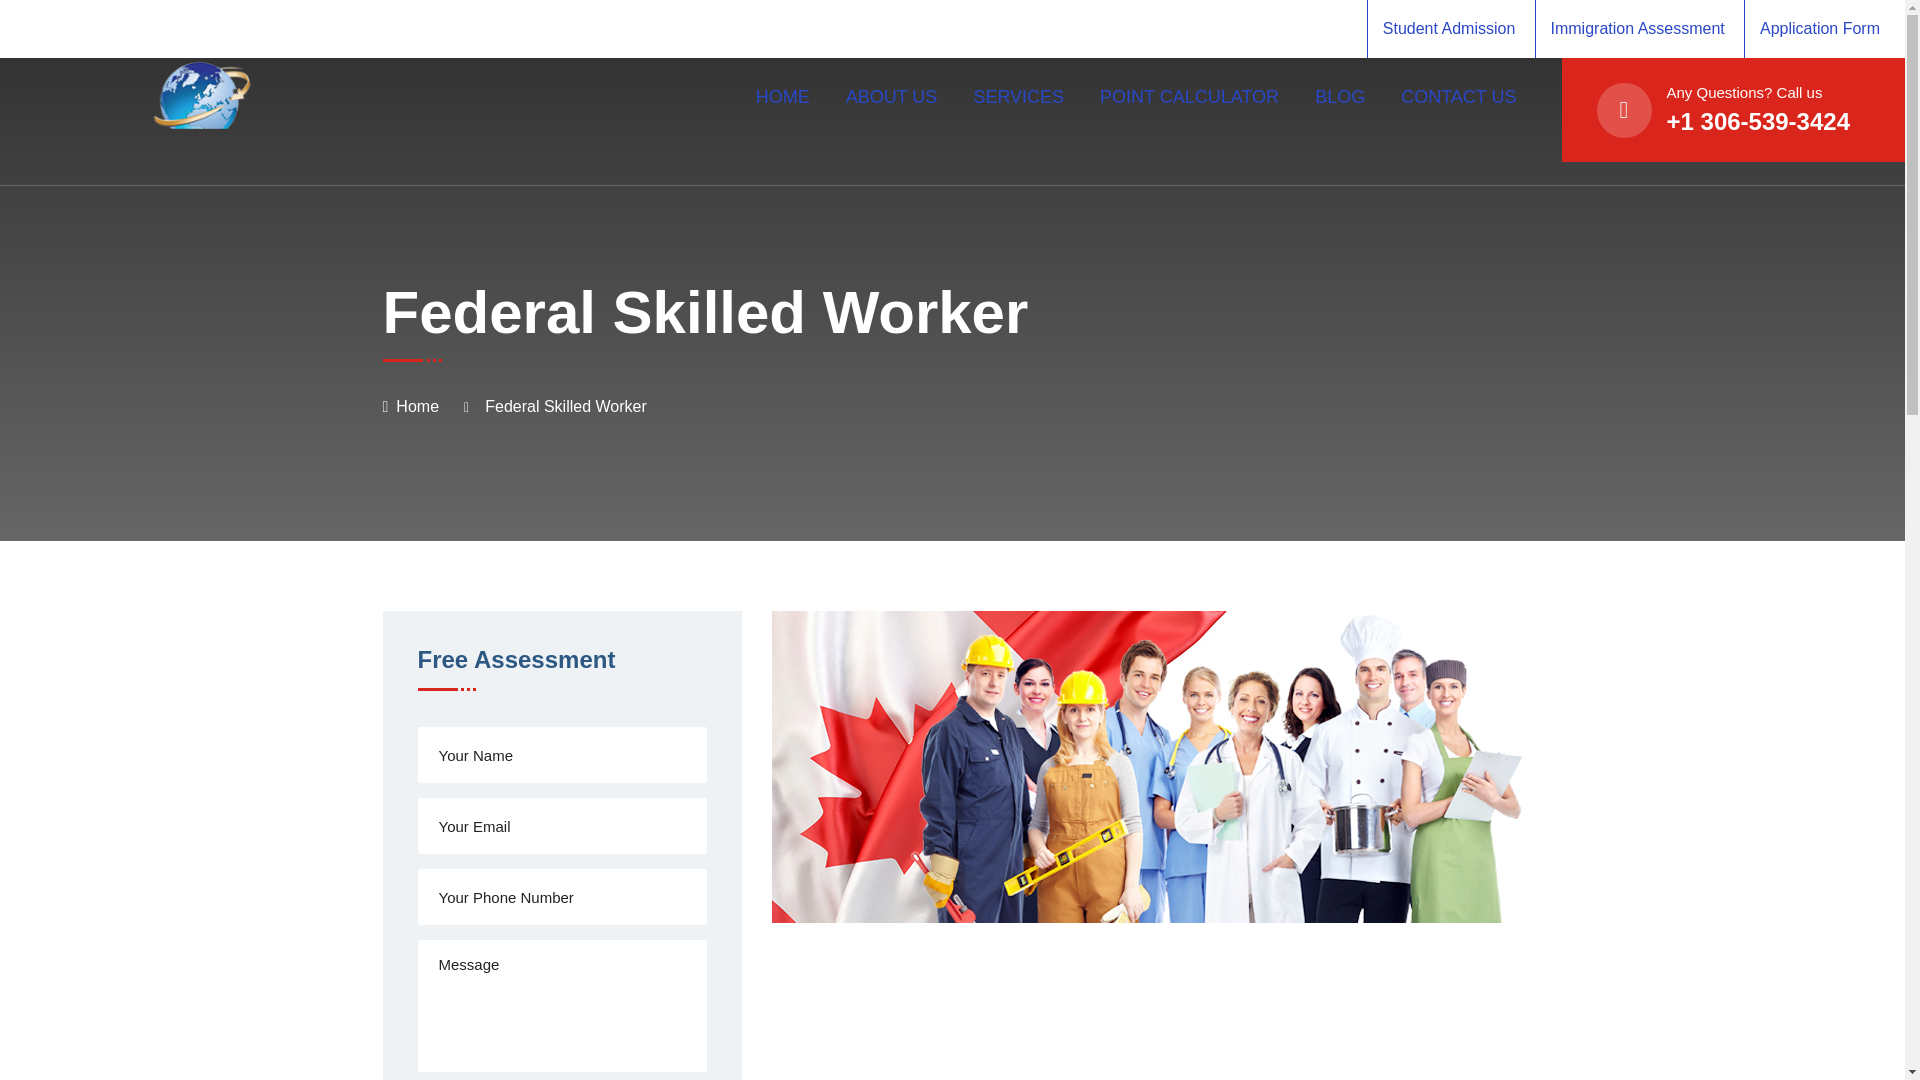 The image size is (1920, 1080). What do you see at coordinates (1340, 97) in the screenshot?
I see `BLOG` at bounding box center [1340, 97].